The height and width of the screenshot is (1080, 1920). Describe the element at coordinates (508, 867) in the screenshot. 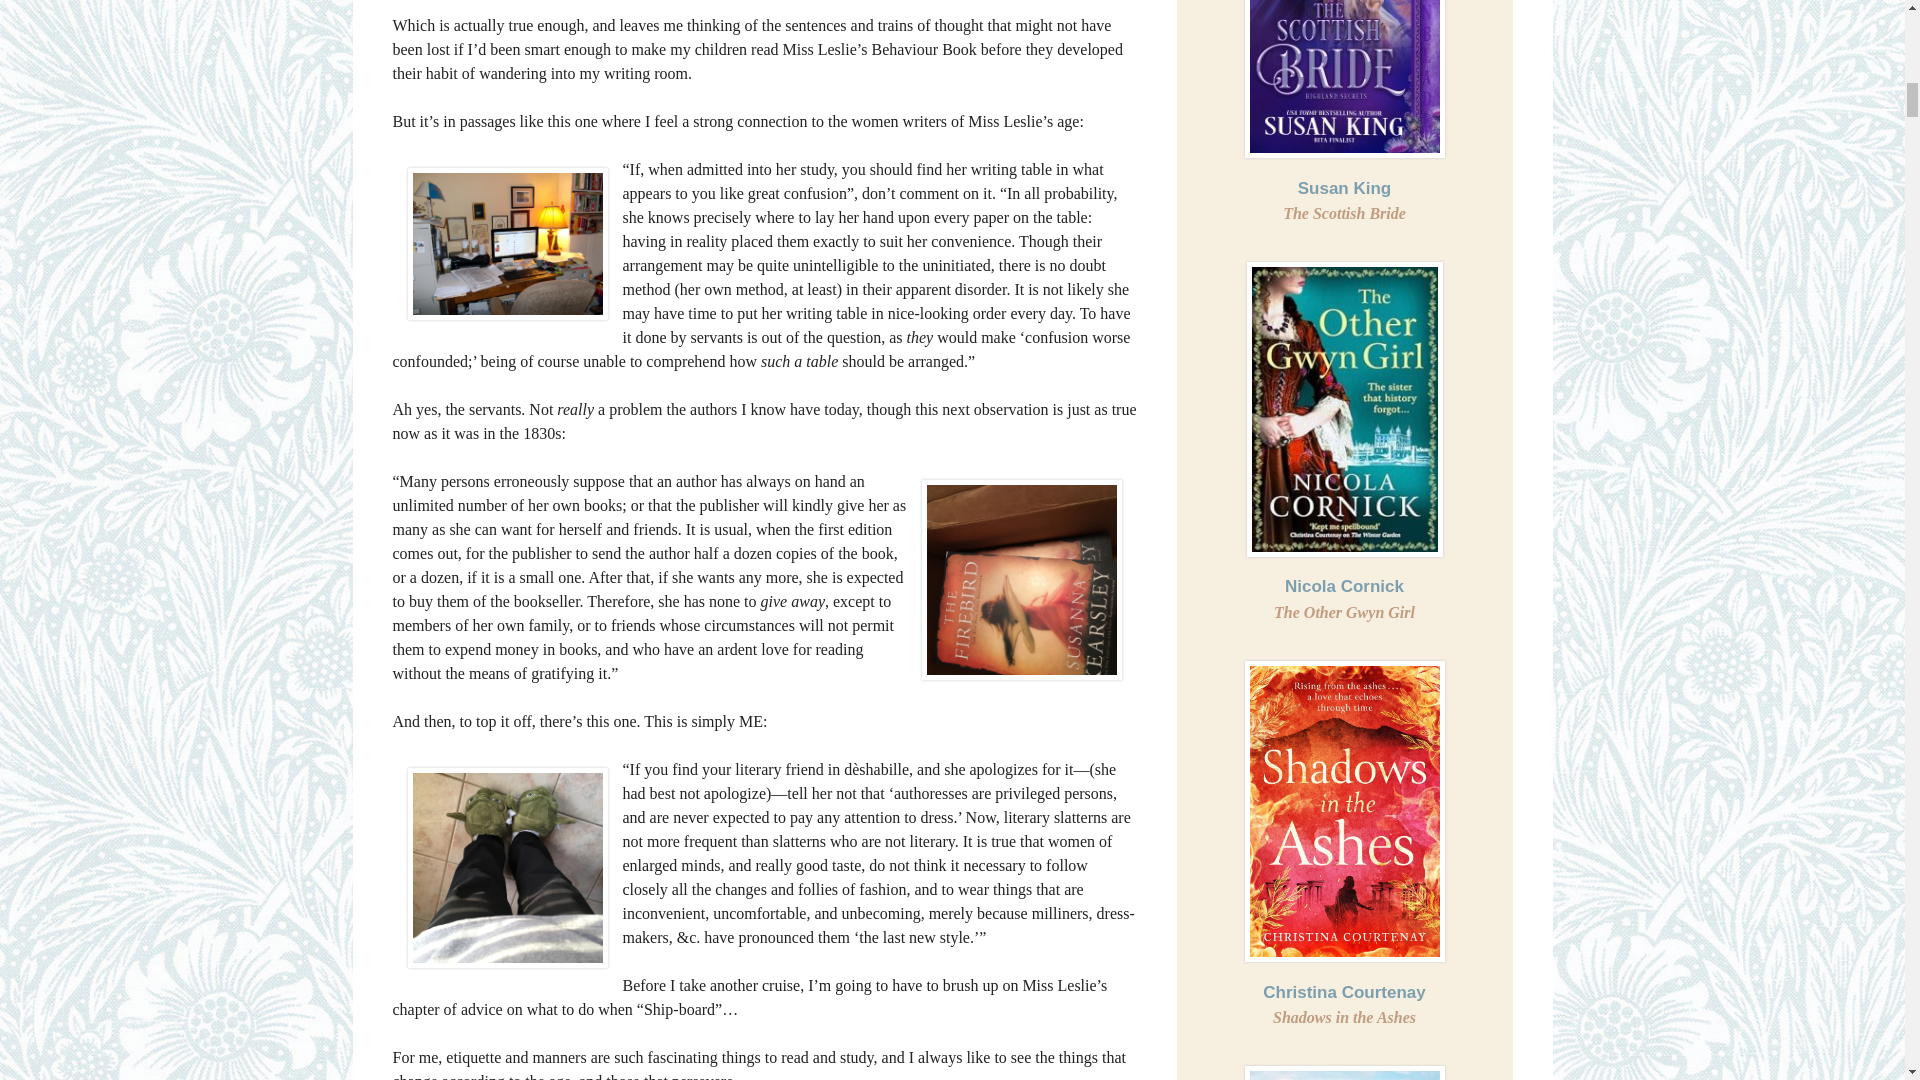

I see `Author clothes` at that location.